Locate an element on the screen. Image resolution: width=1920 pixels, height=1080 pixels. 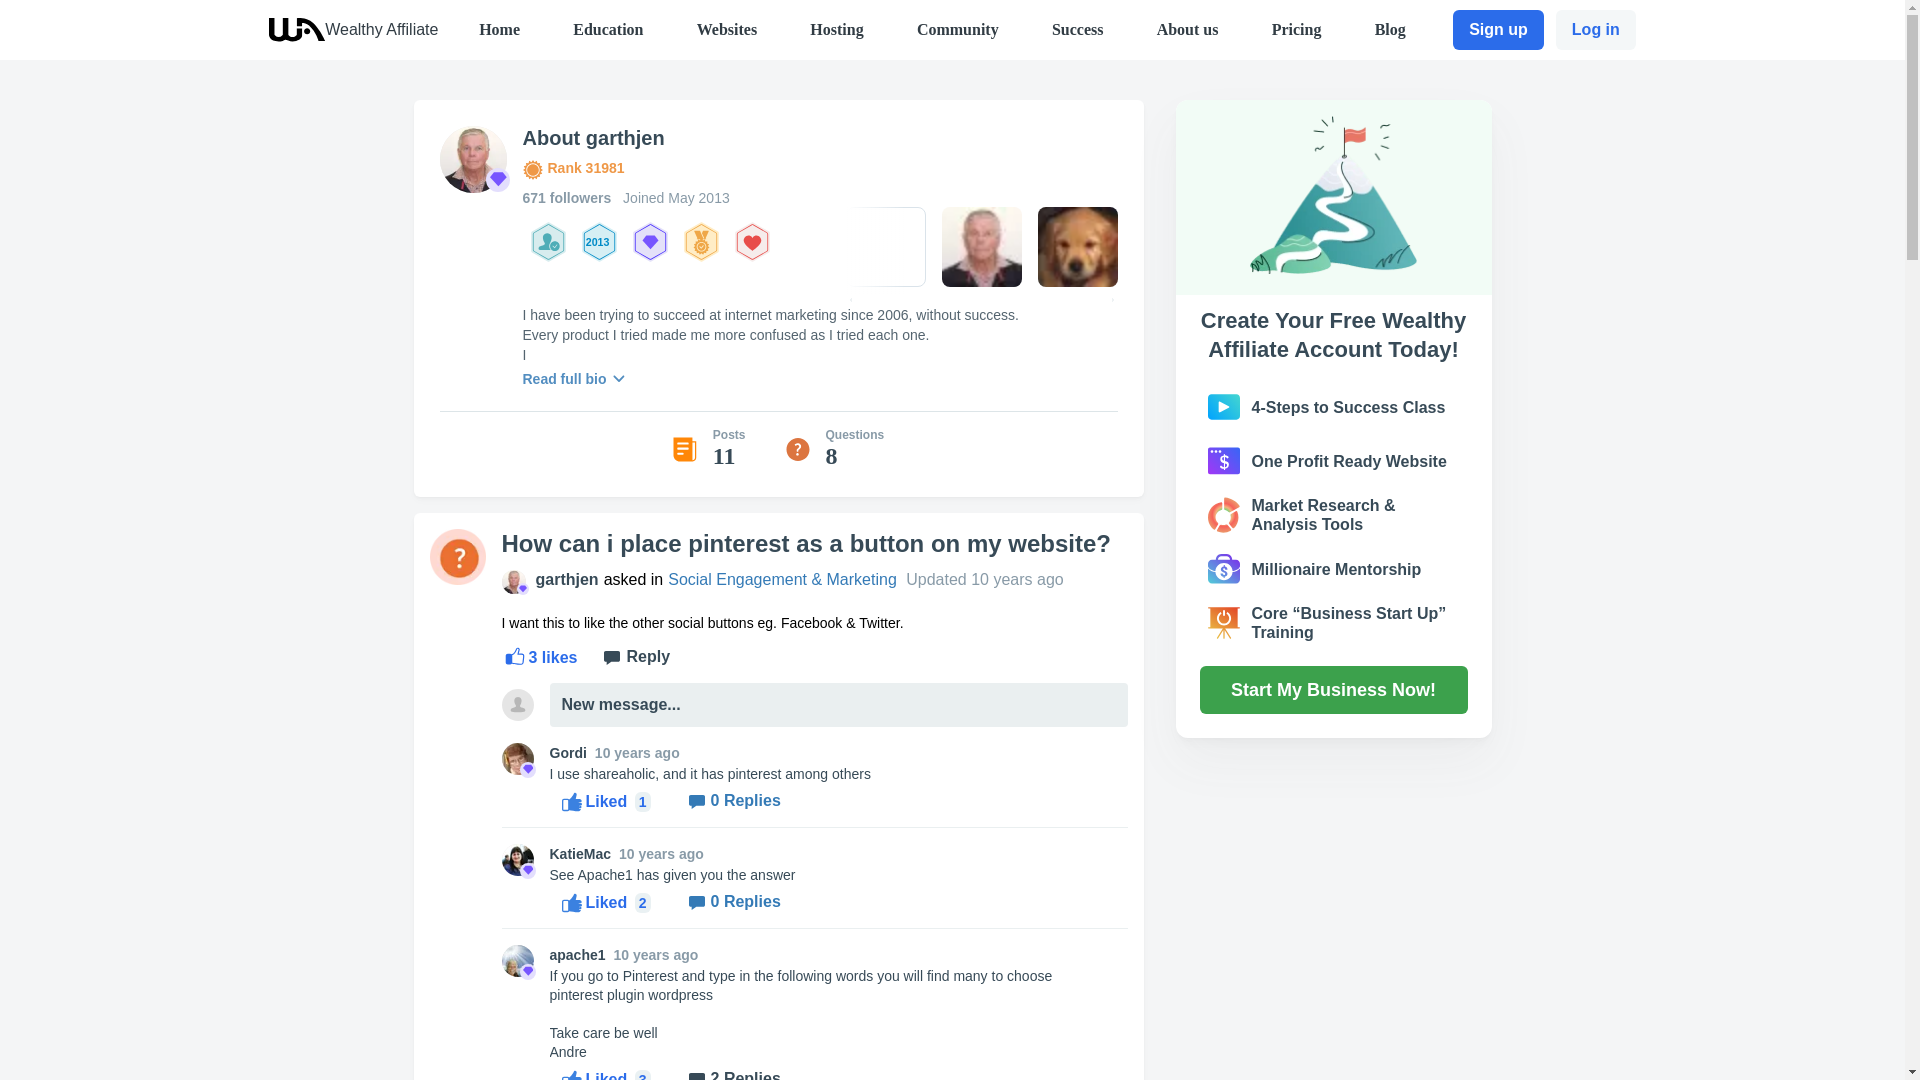
Websites is located at coordinates (726, 28).